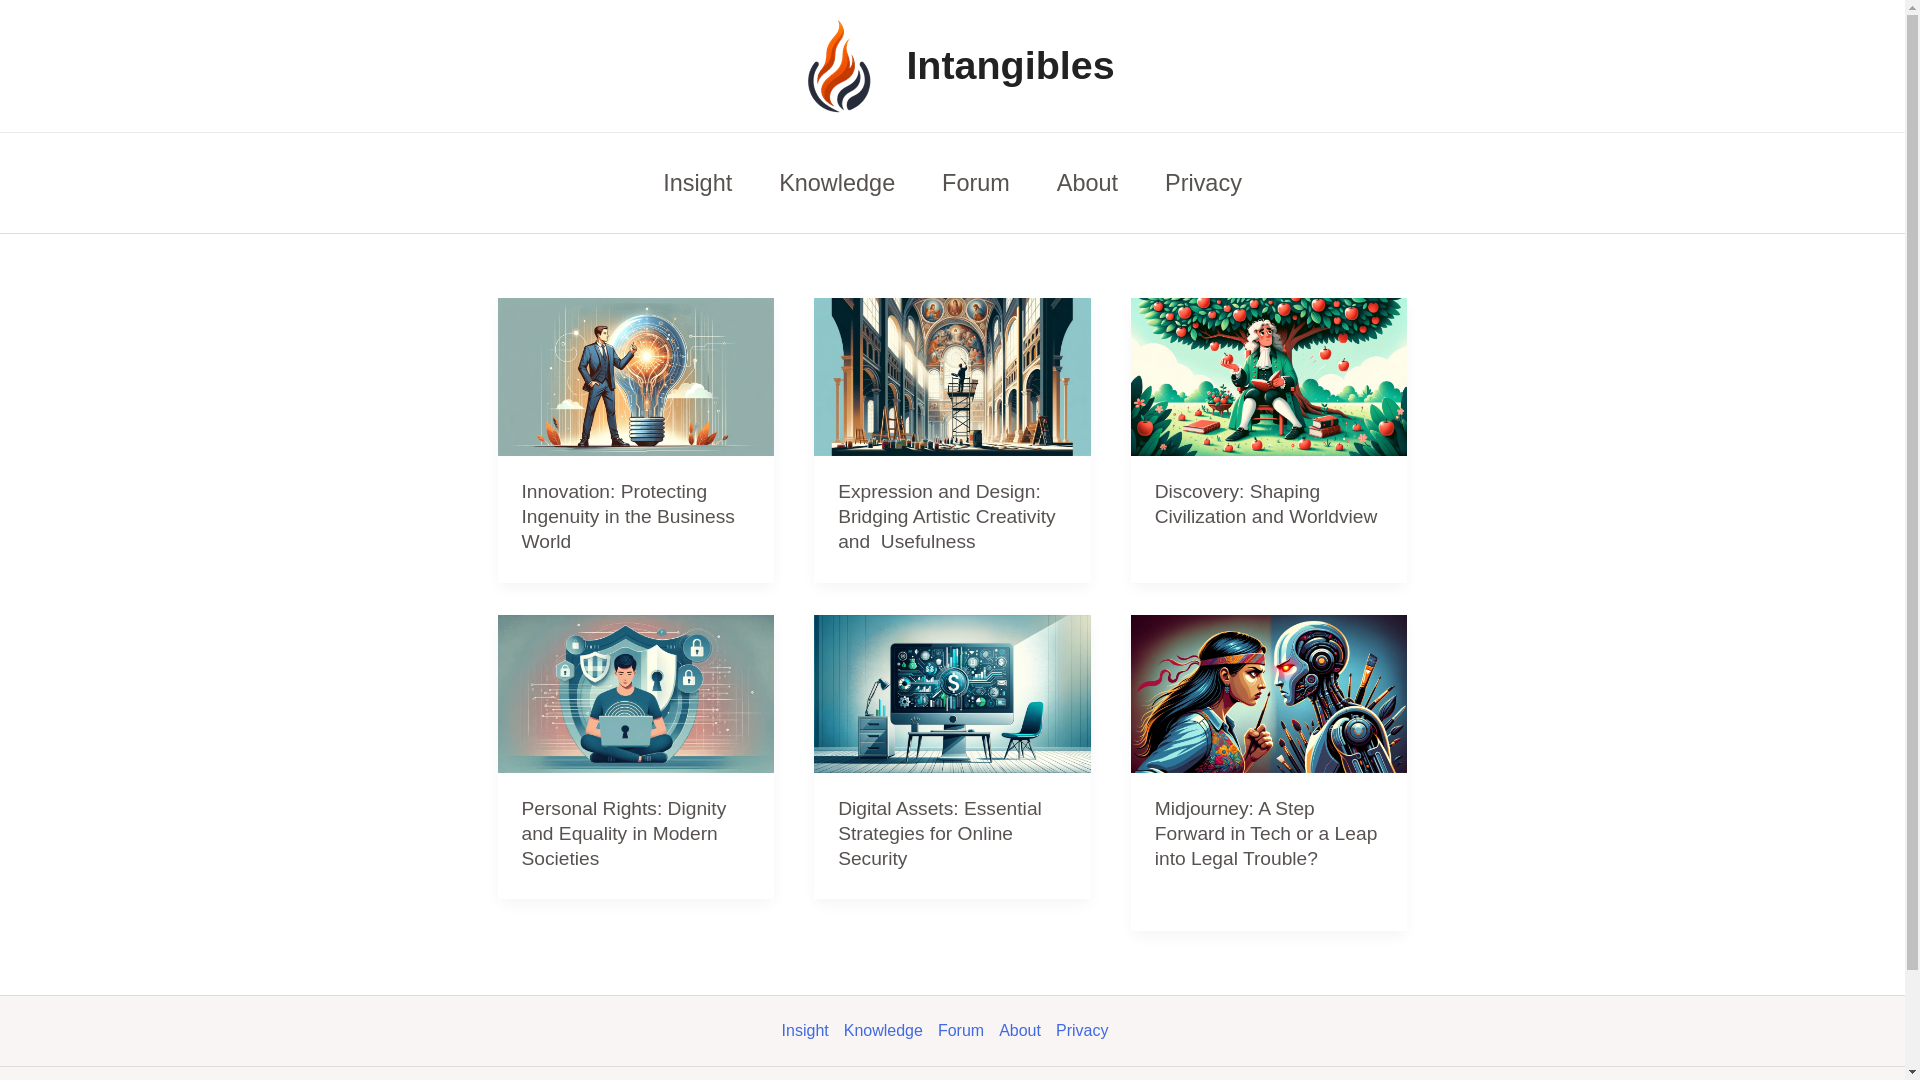 This screenshot has height=1080, width=1920. I want to click on Digital Assets: Essential Strategies for Online Security, so click(940, 834).